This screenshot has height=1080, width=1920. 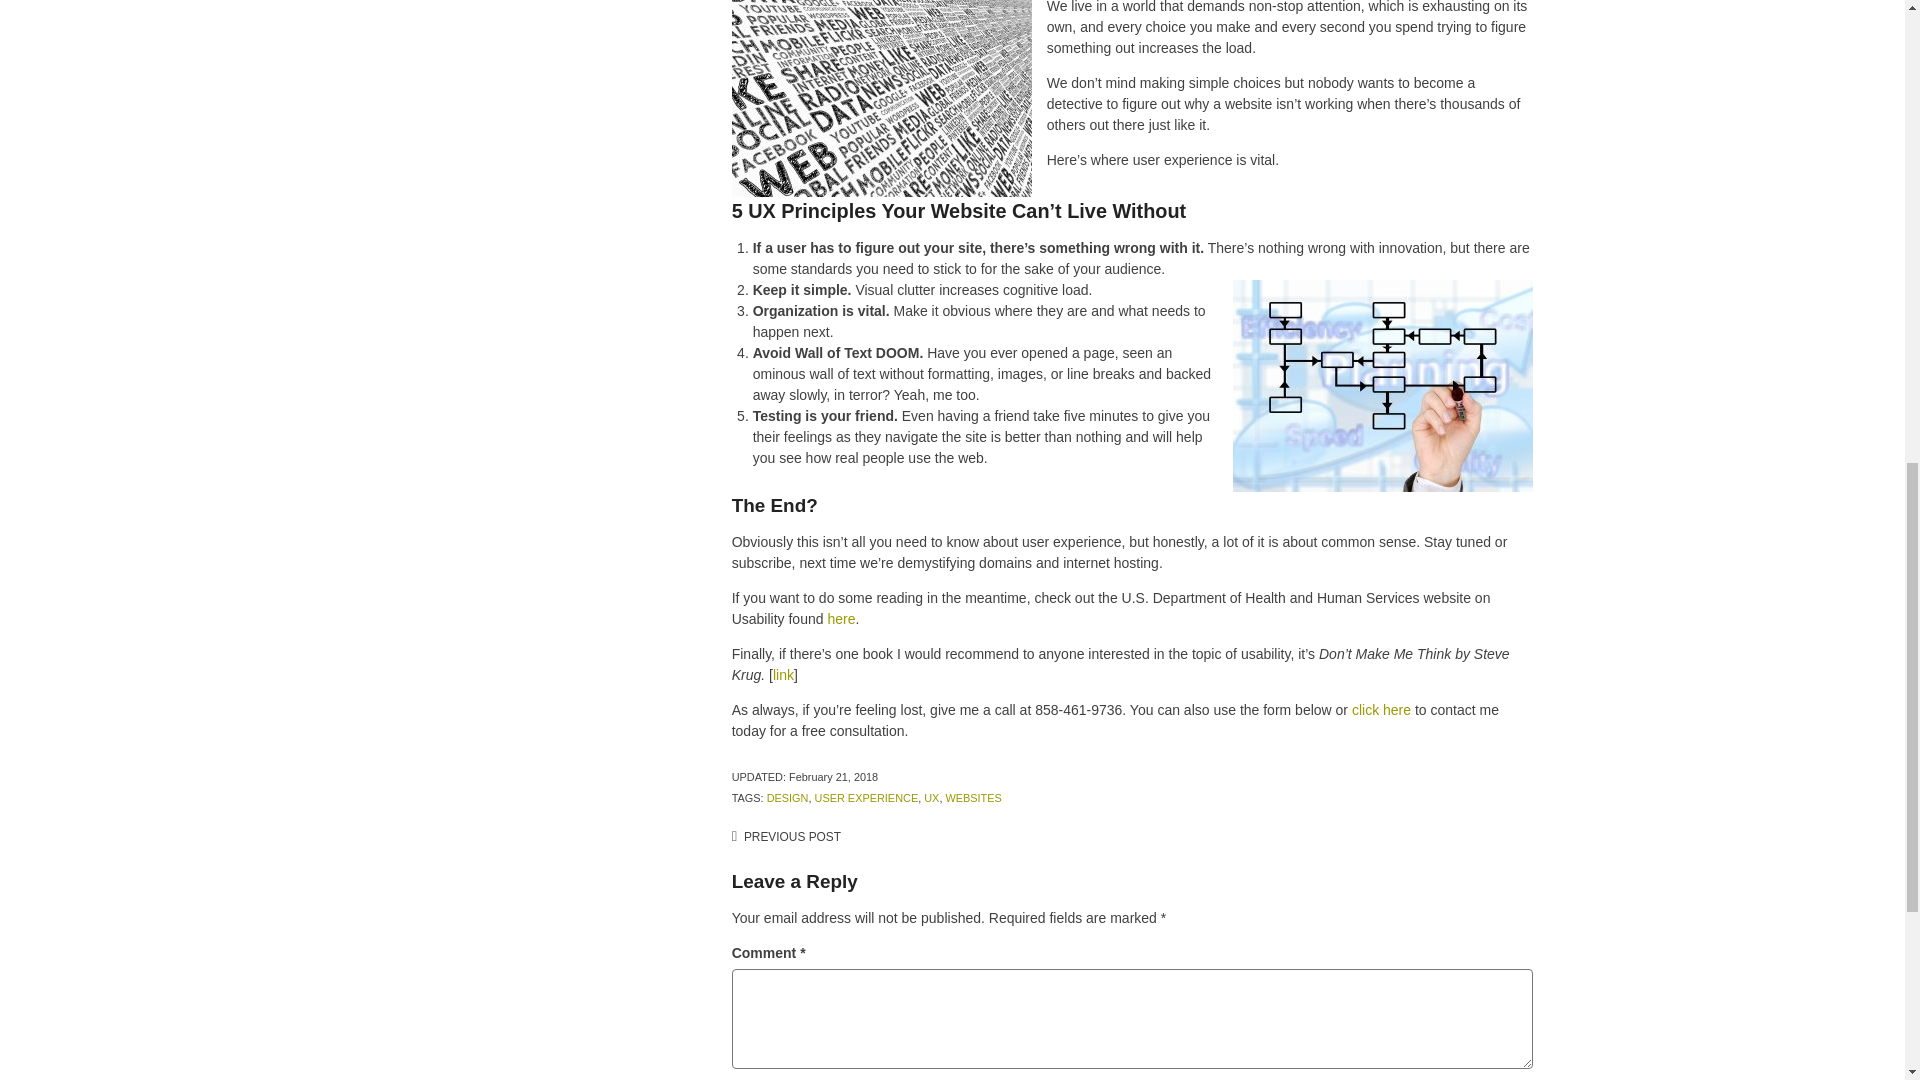 I want to click on USER EXPERIENCE, so click(x=866, y=797).